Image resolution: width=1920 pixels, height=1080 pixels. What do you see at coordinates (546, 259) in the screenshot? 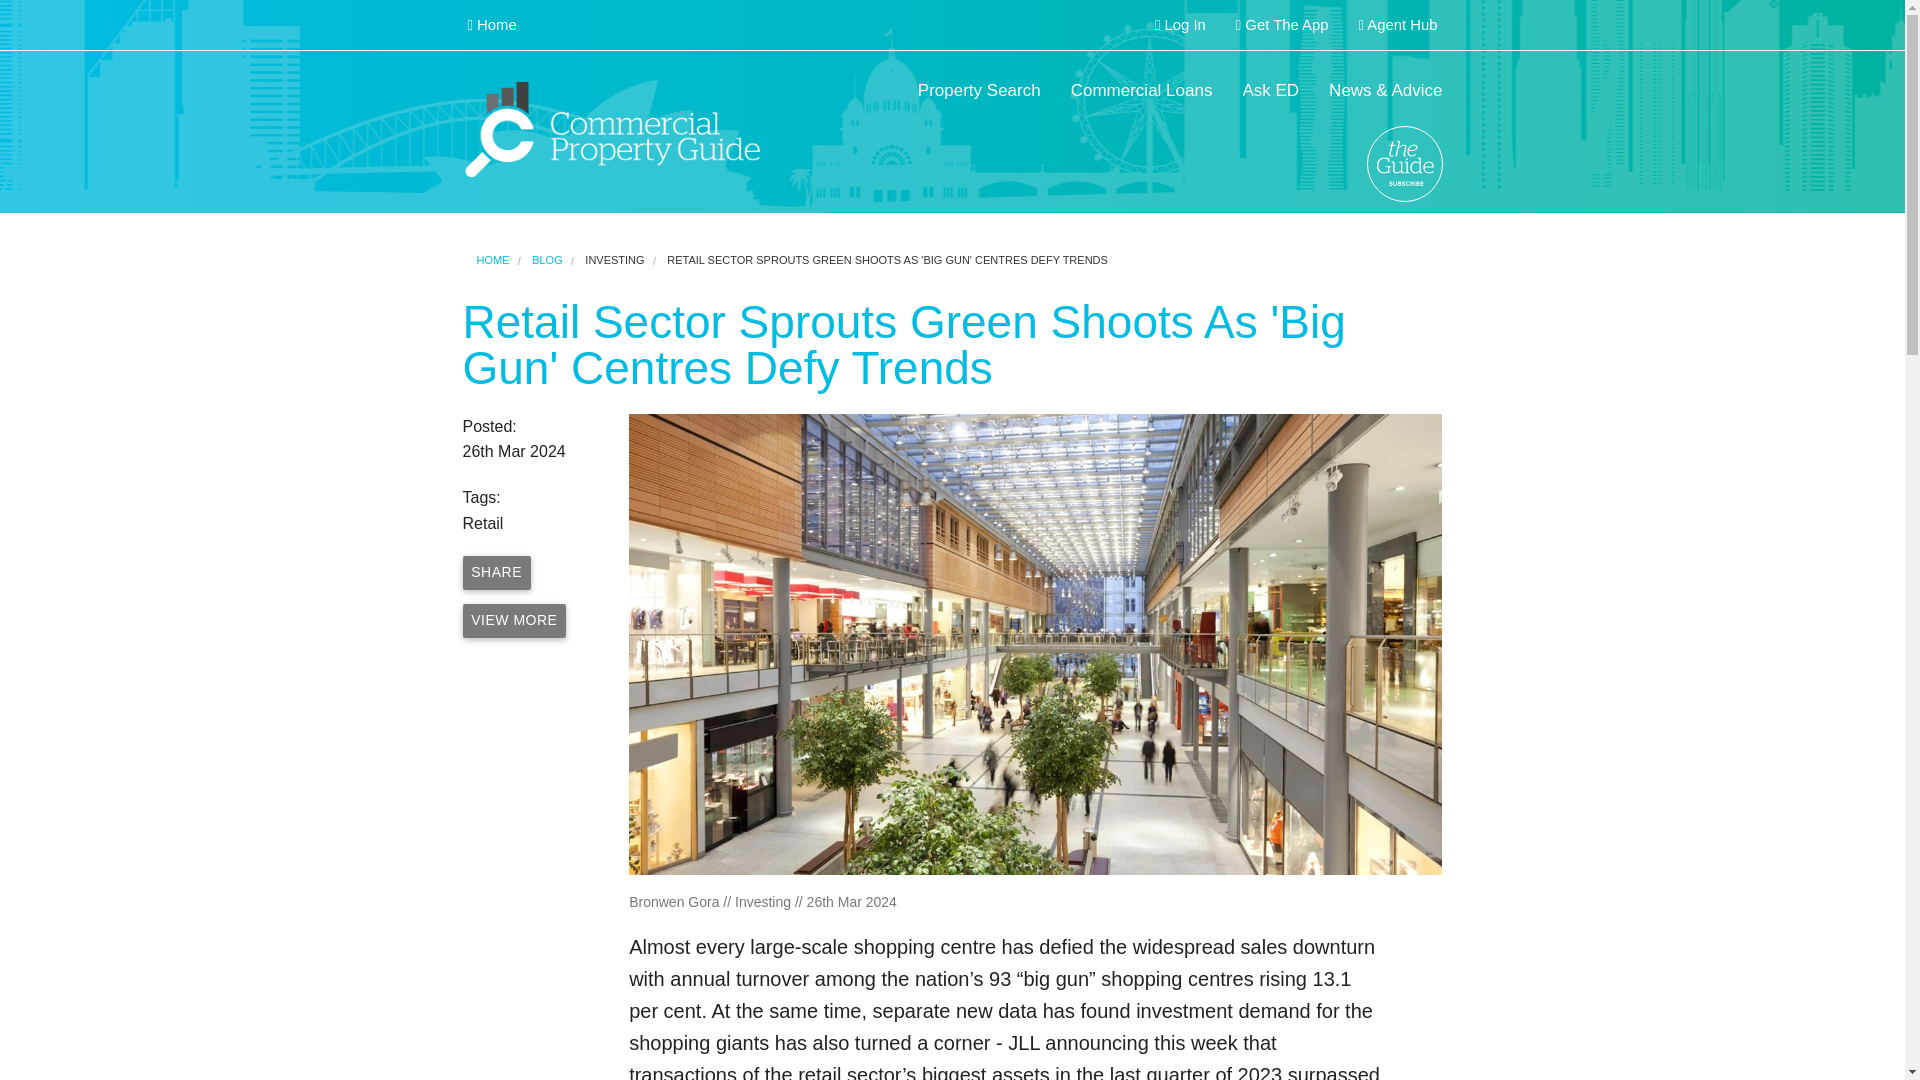
I see `BLOG` at bounding box center [546, 259].